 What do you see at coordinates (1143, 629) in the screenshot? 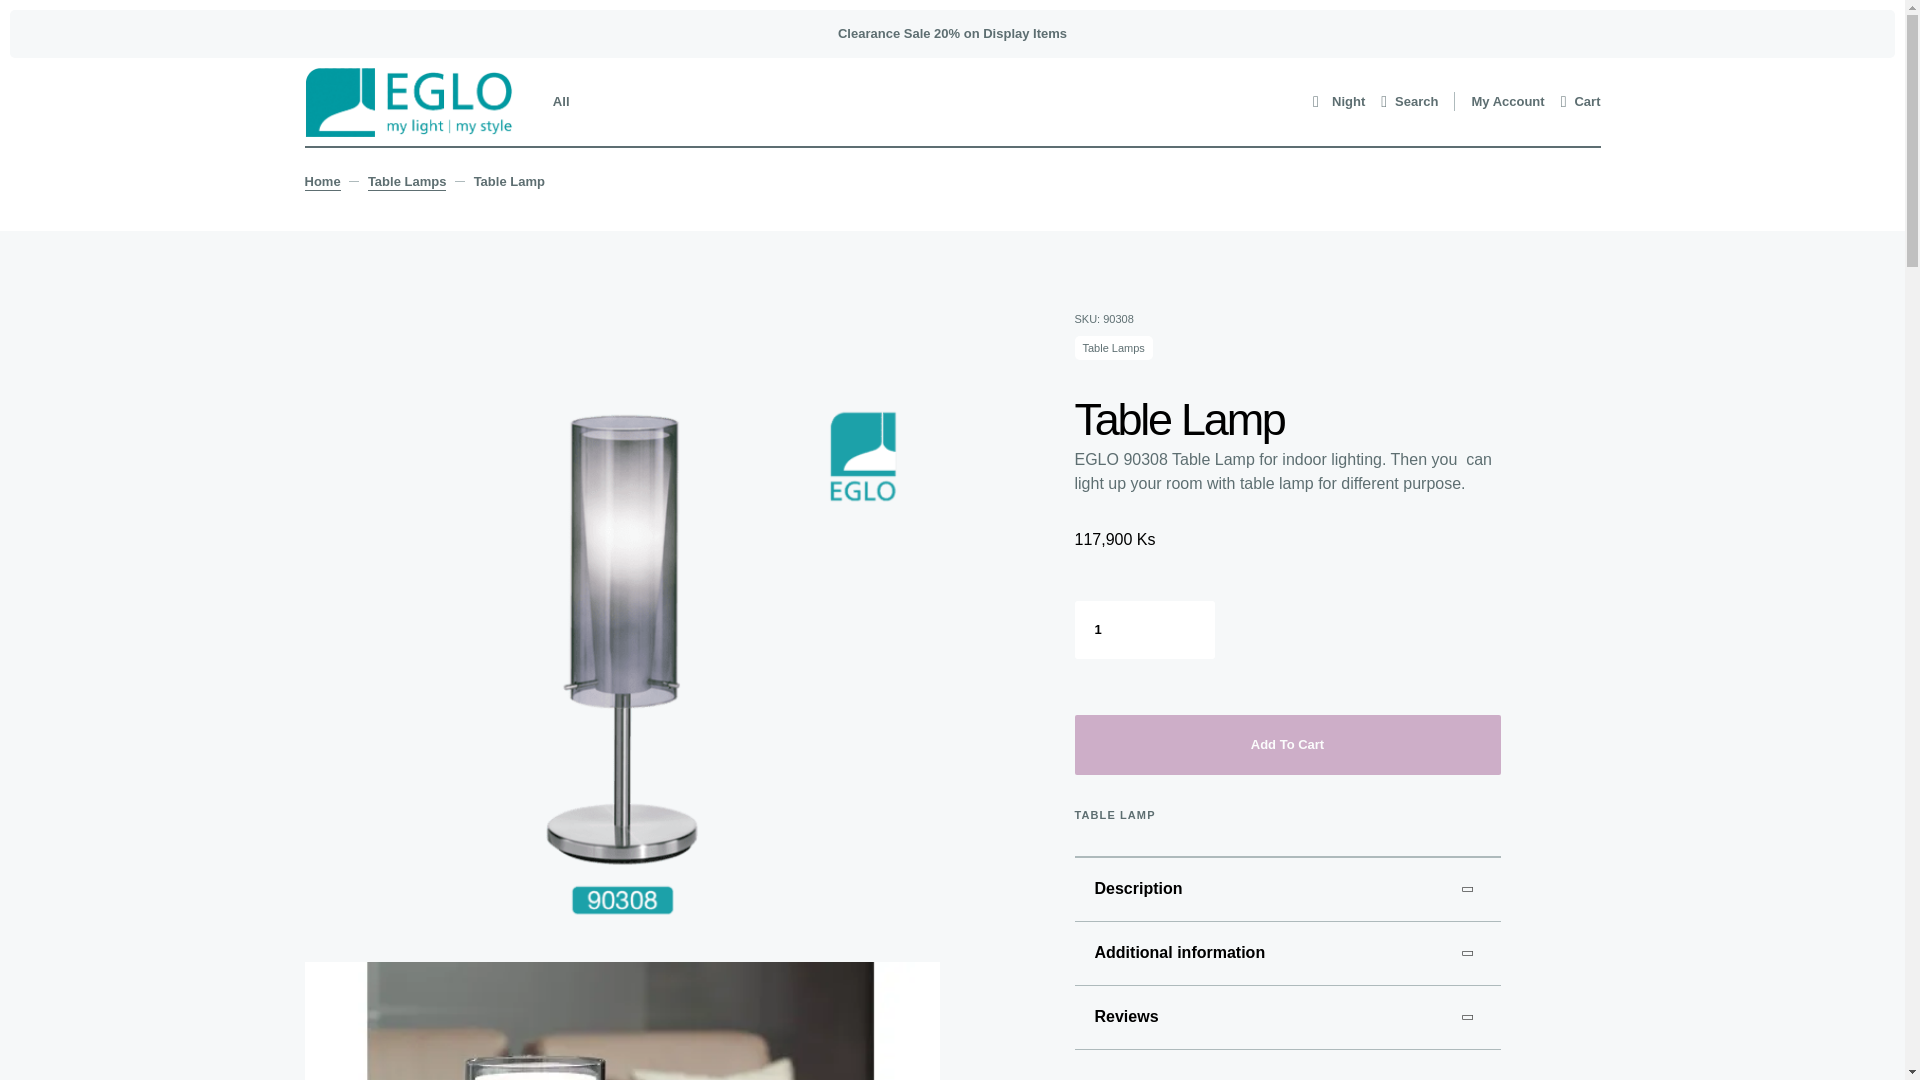
I see `1` at bounding box center [1143, 629].